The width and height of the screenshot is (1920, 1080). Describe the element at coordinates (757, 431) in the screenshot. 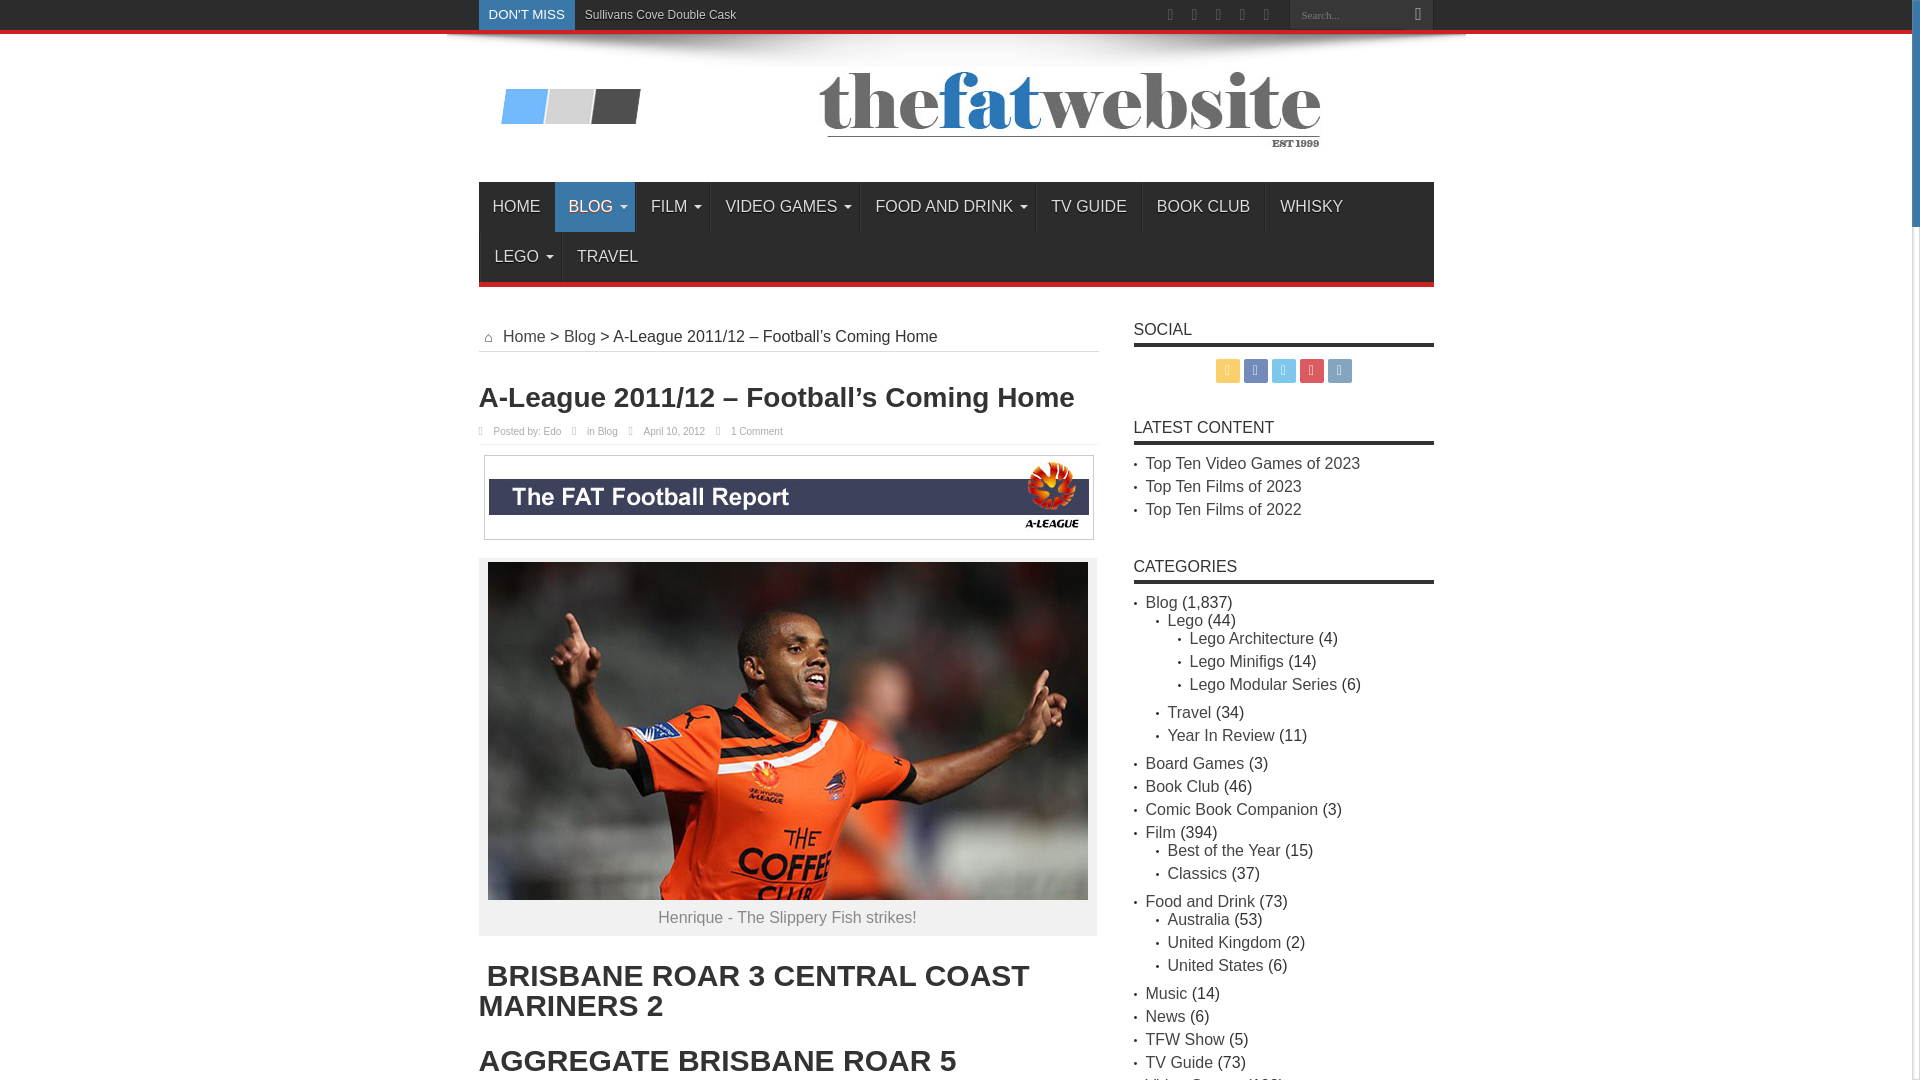

I see `1 Comment` at that location.